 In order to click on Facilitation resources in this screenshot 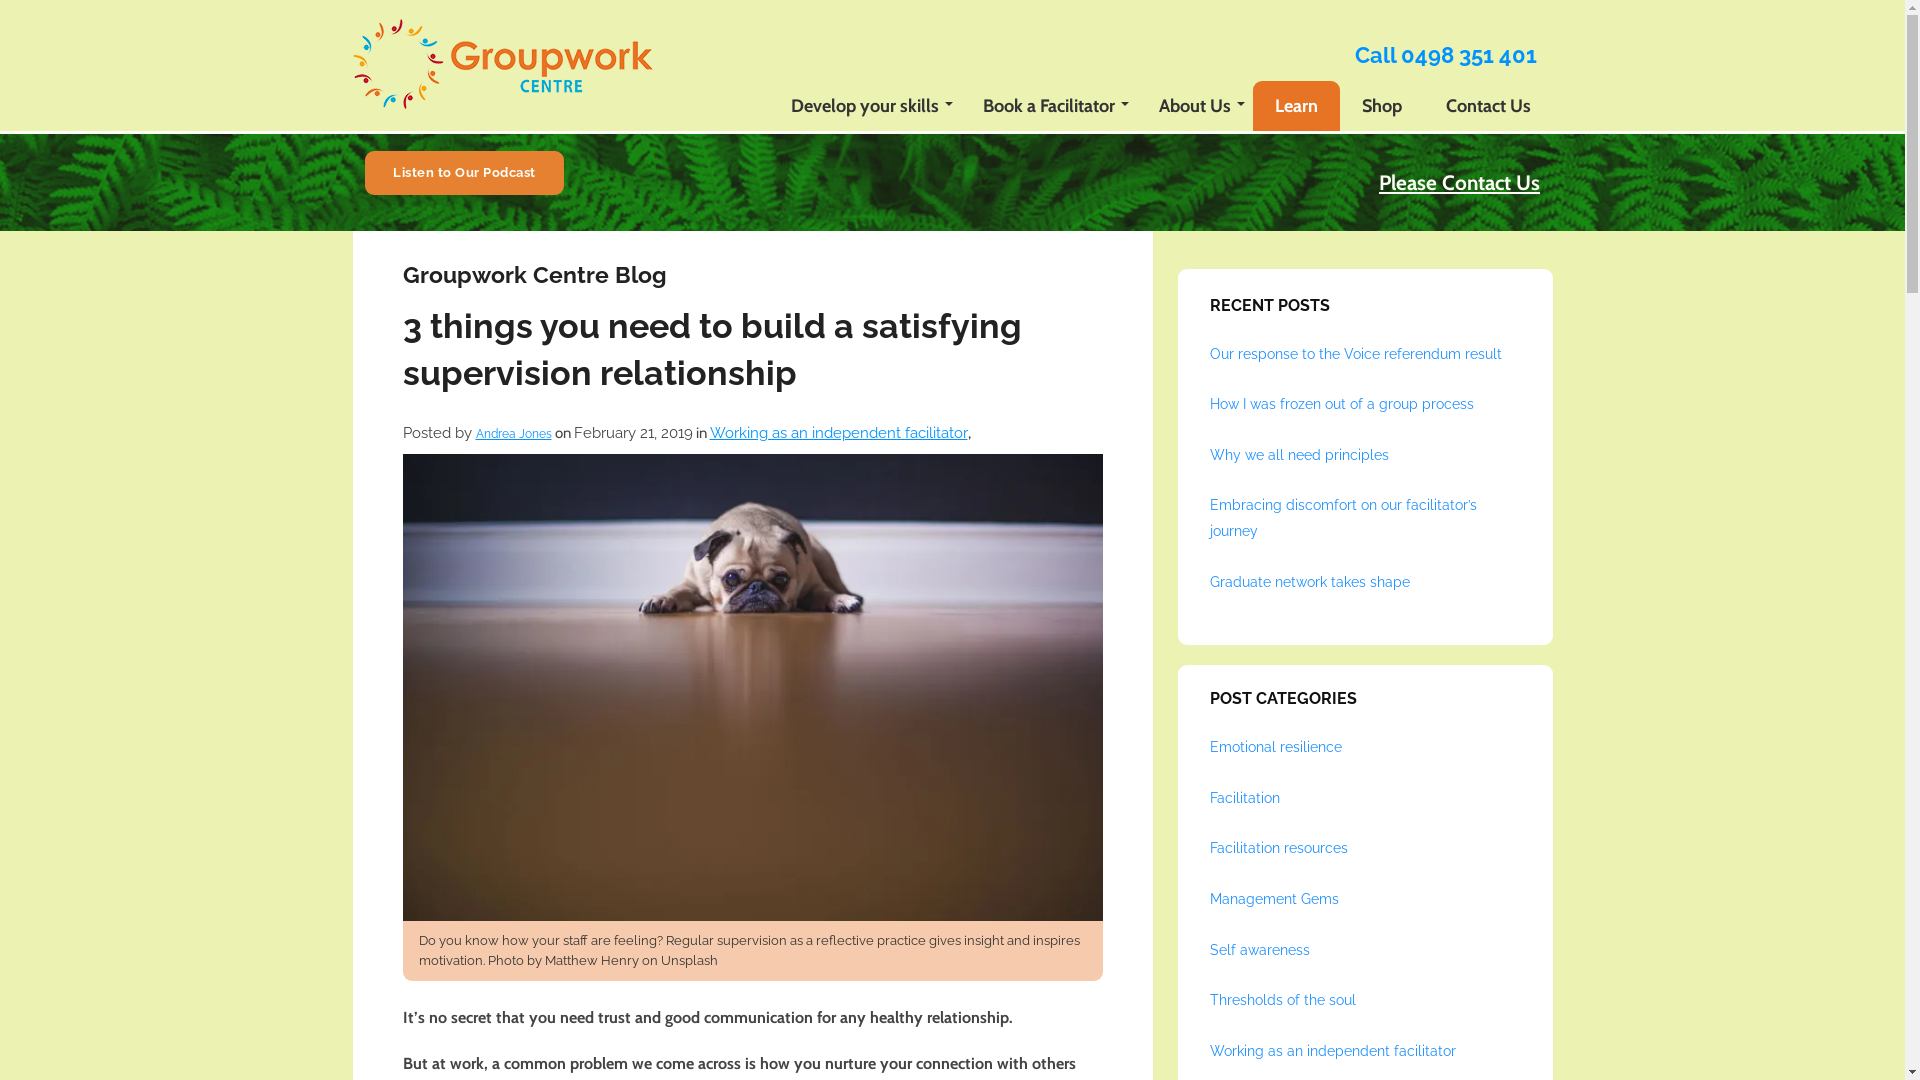, I will do `click(1279, 848)`.